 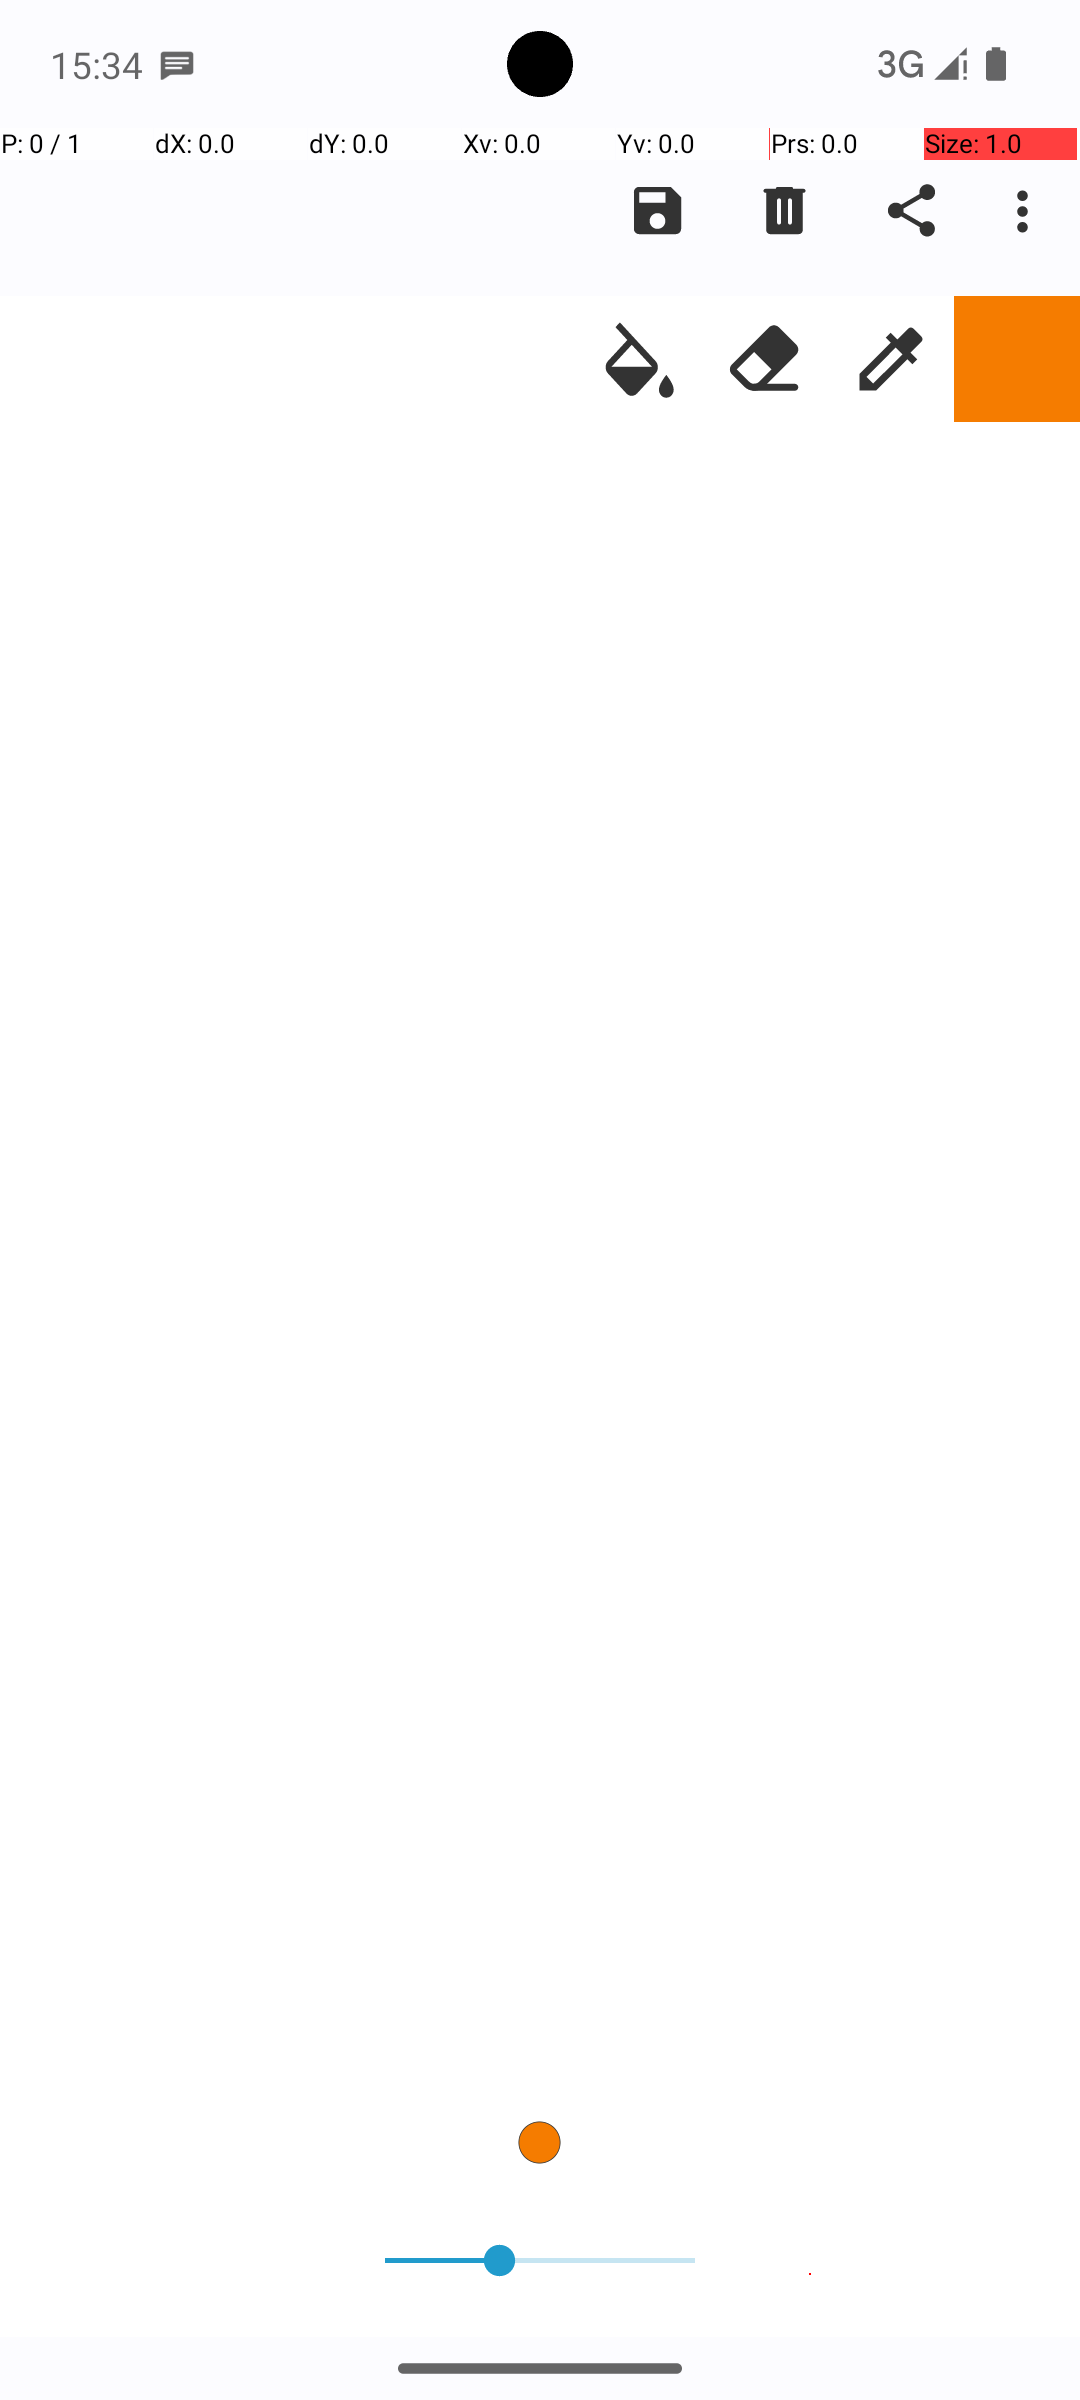 I want to click on Change color, so click(x=1017, y=359).